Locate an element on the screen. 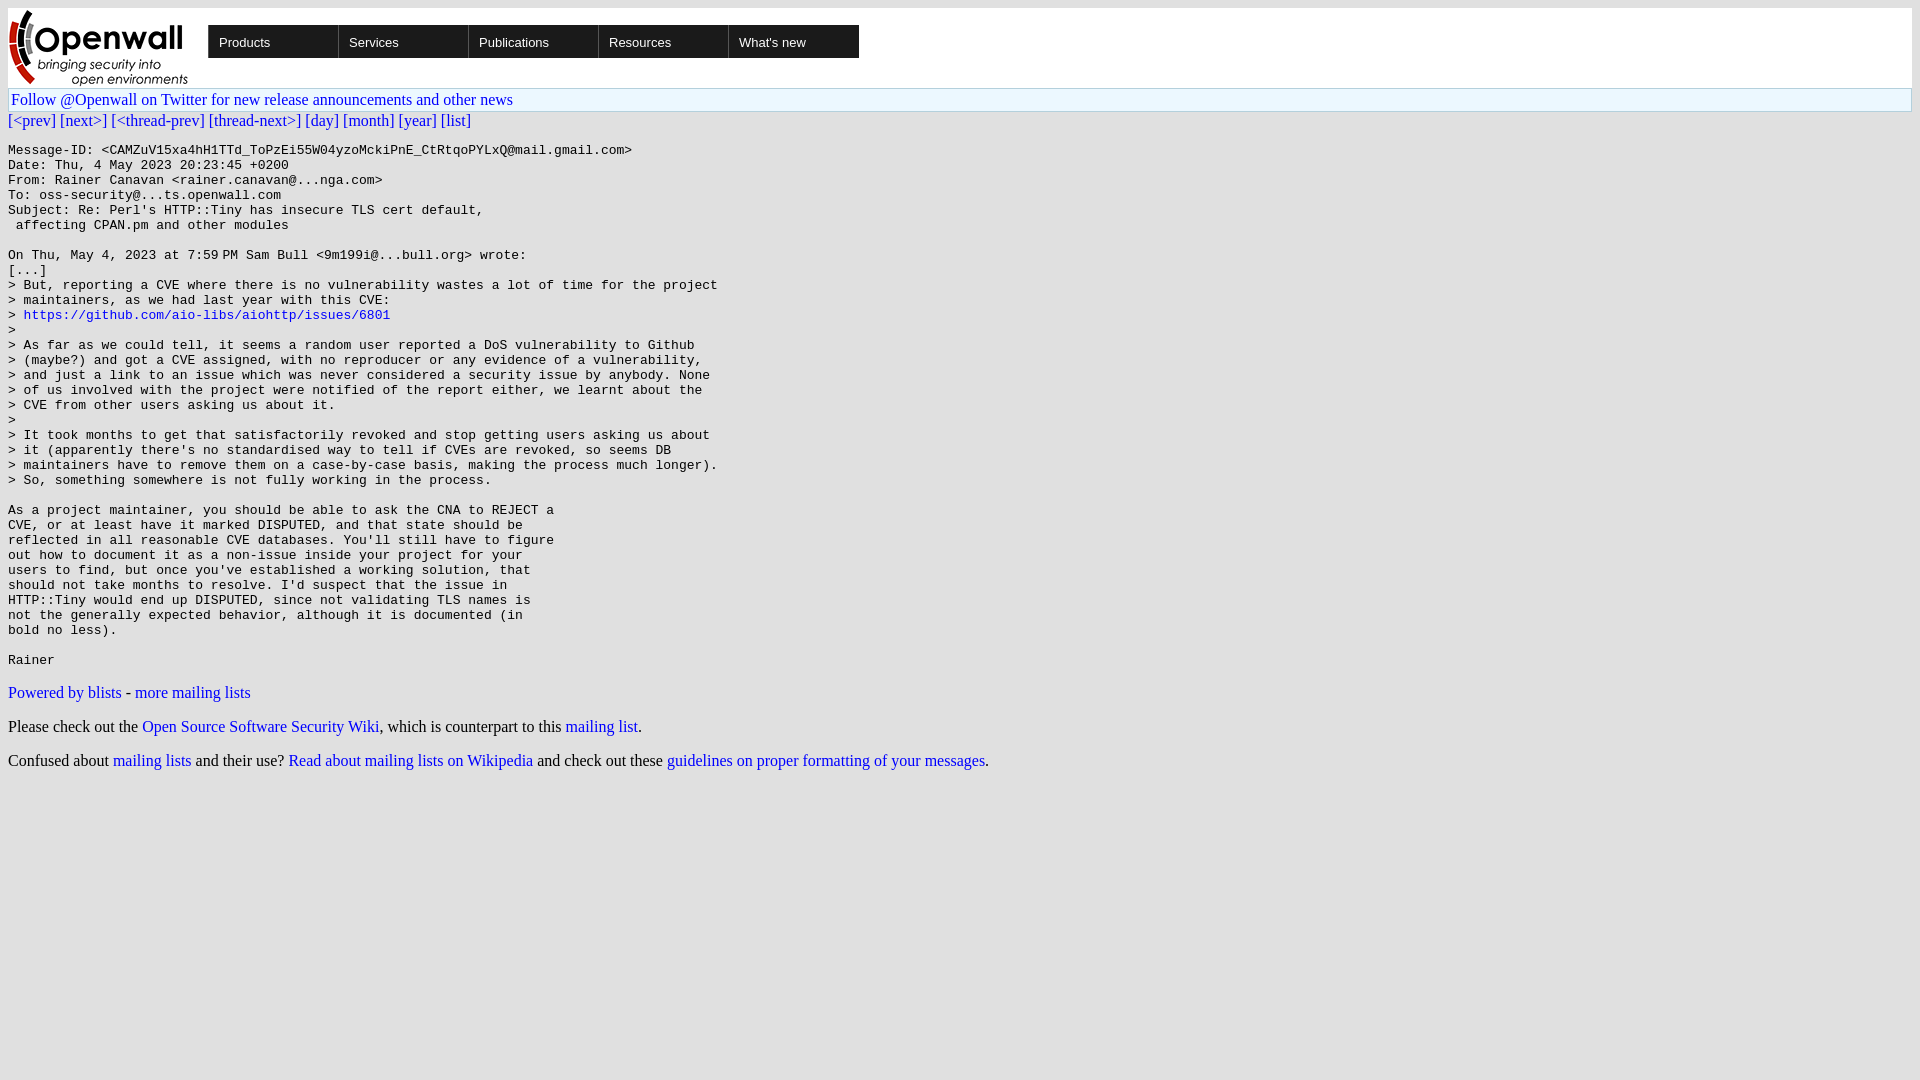 This screenshot has width=1920, height=1080. What's new is located at coordinates (792, 41).